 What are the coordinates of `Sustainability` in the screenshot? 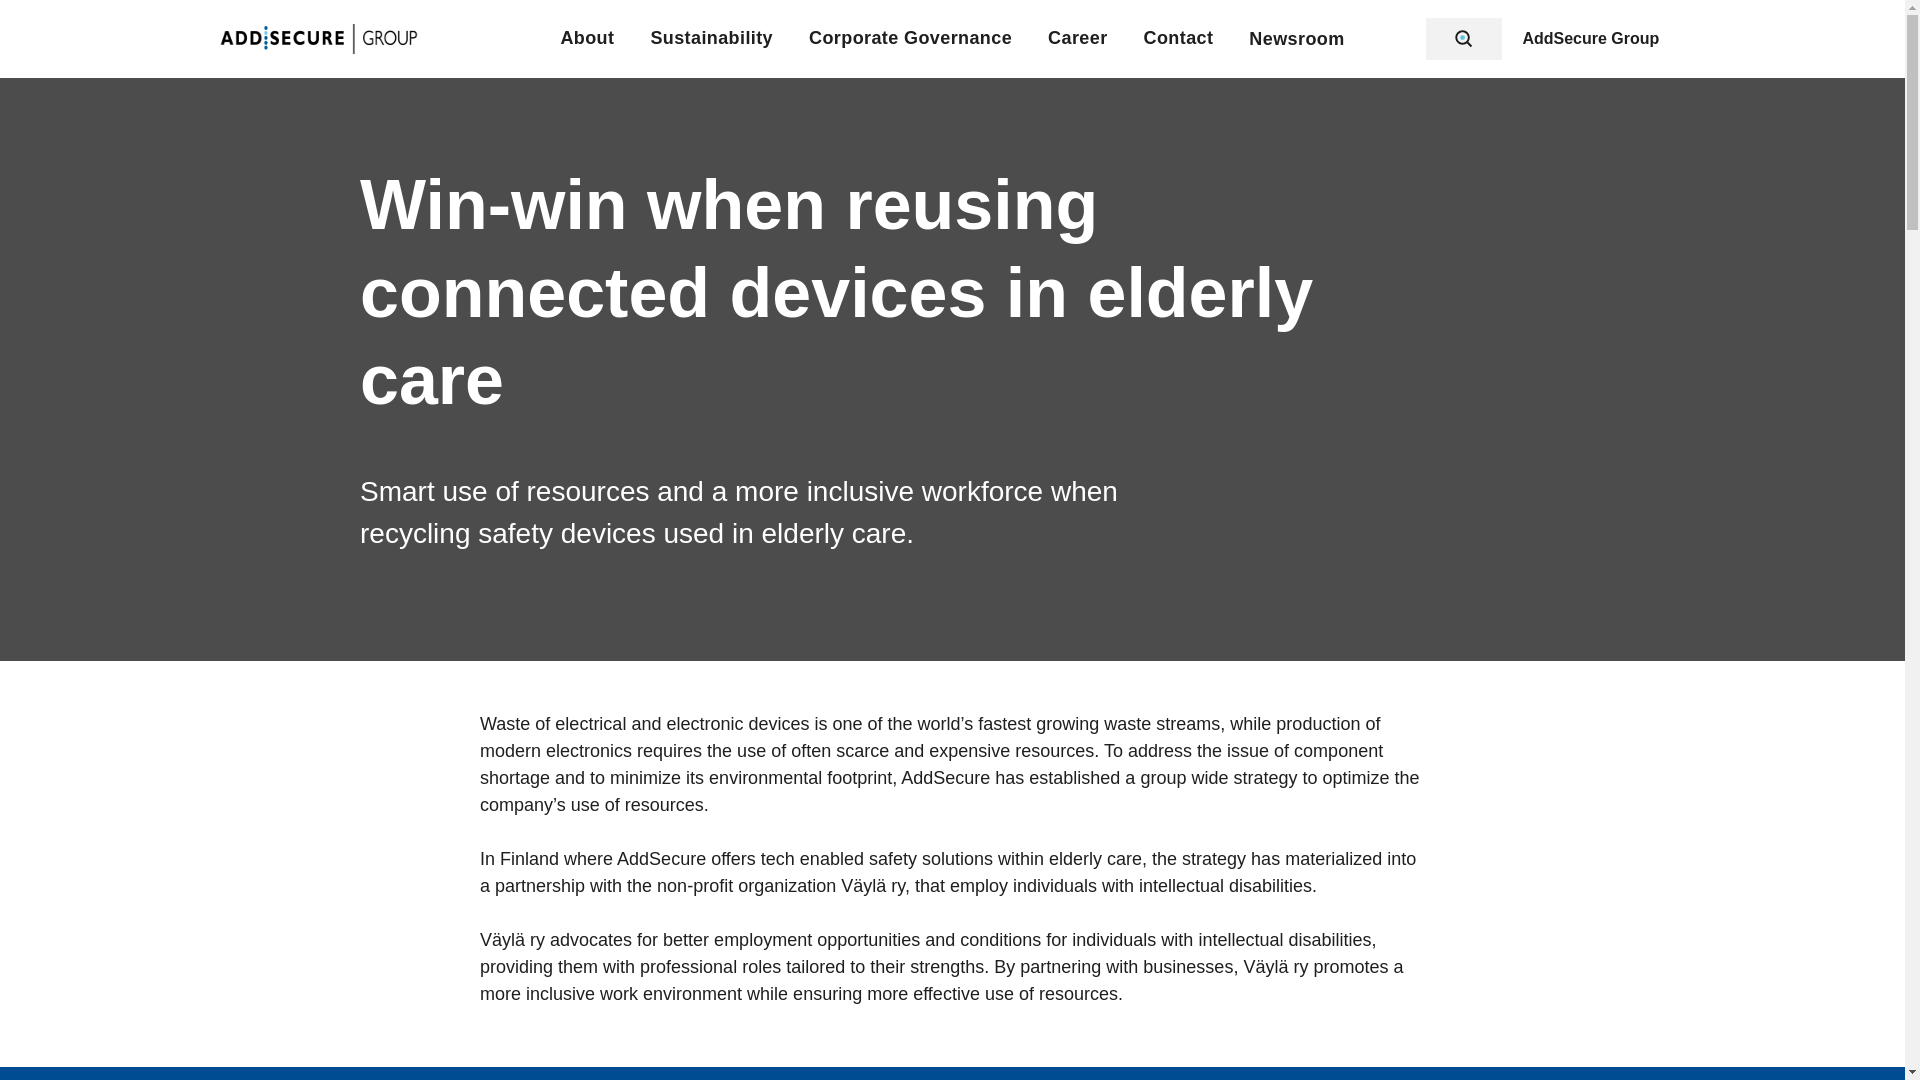 It's located at (712, 38).